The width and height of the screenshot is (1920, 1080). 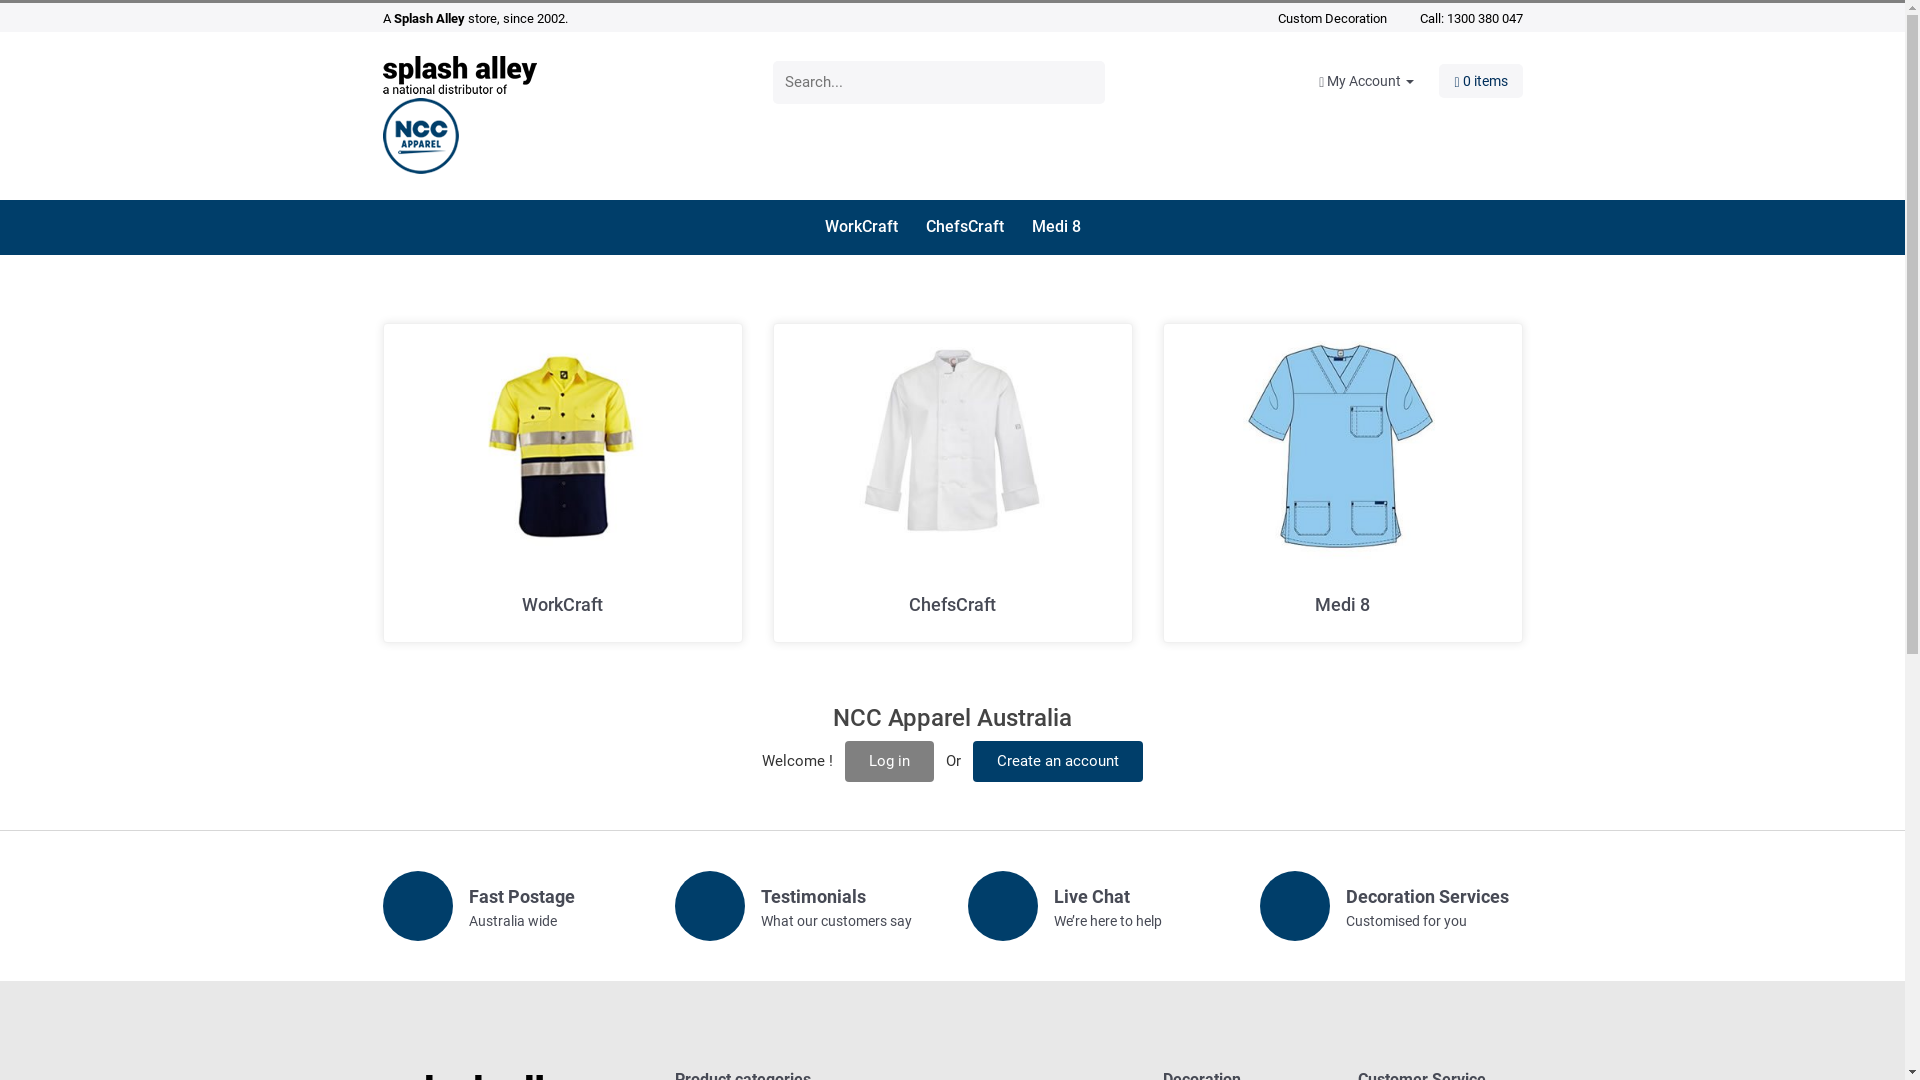 I want to click on Medi 8, so click(x=1342, y=446).